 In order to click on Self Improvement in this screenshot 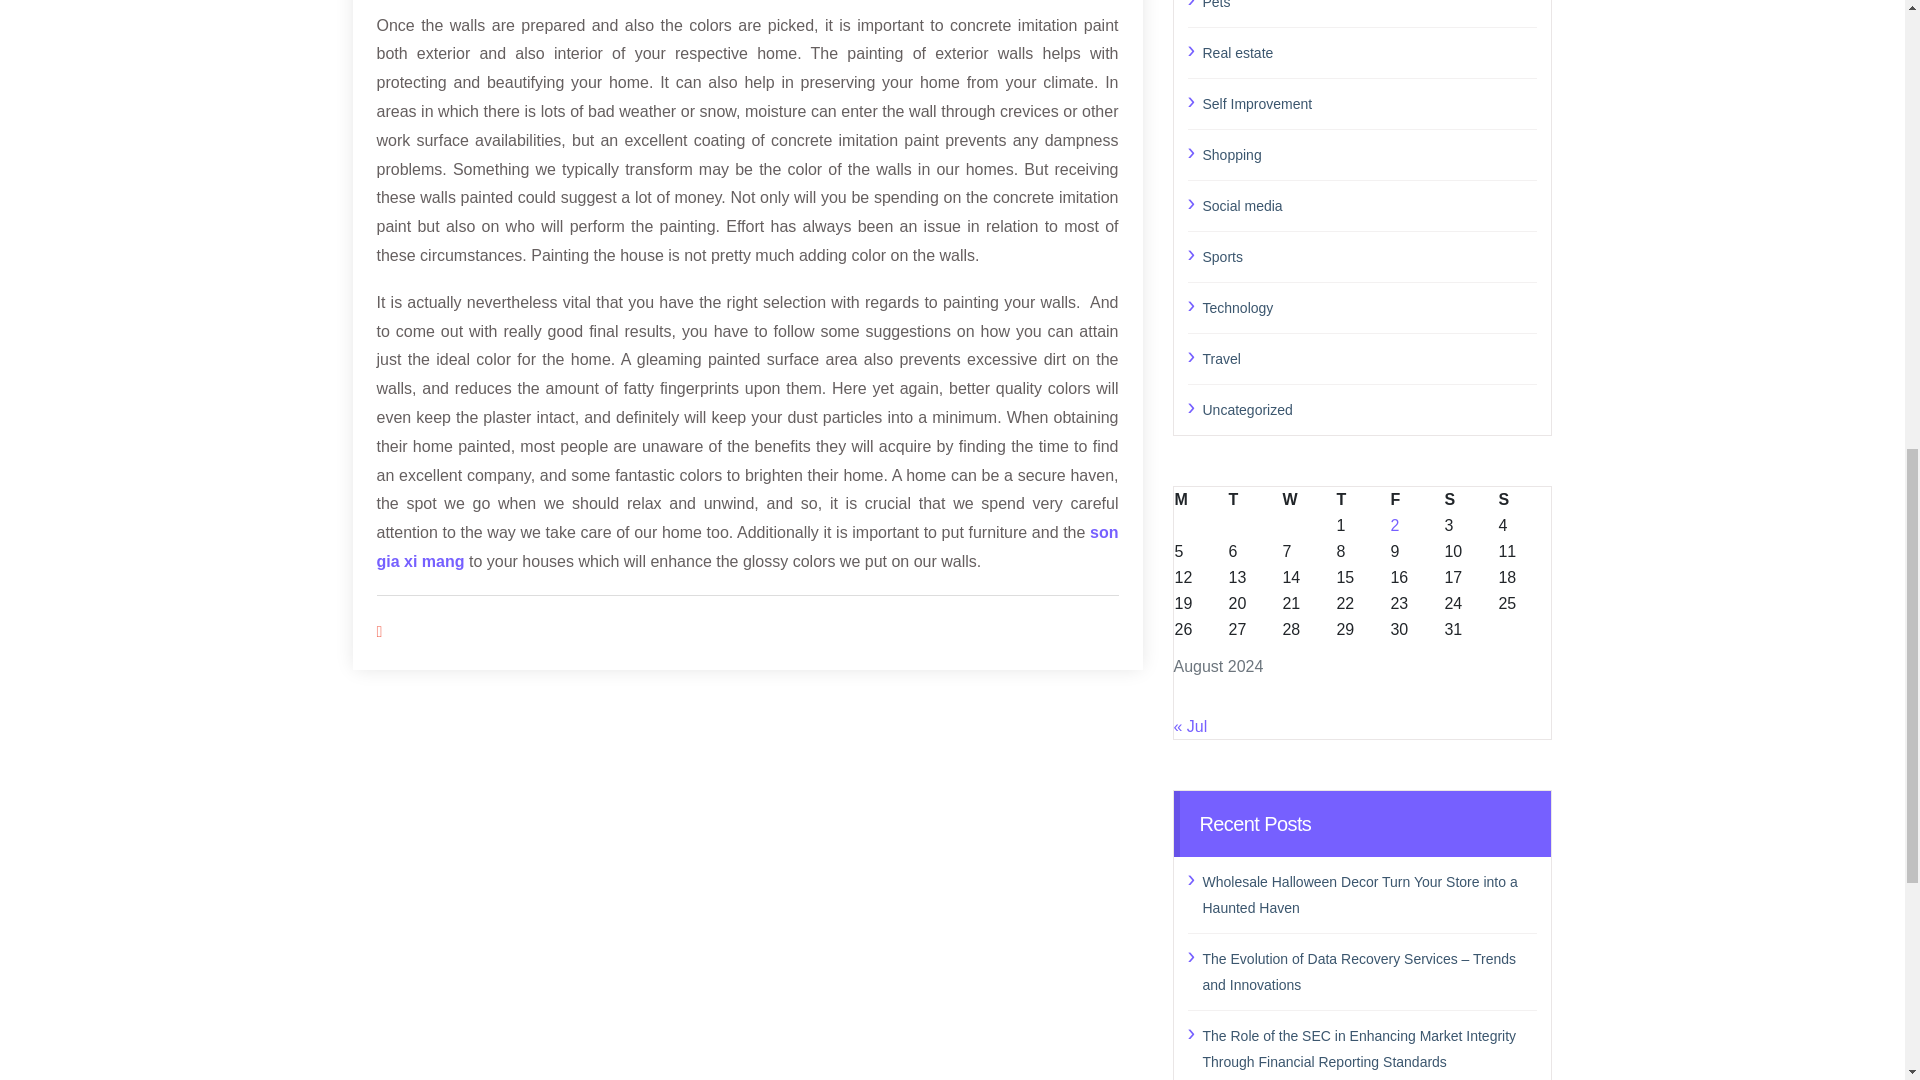, I will do `click(1369, 102)`.